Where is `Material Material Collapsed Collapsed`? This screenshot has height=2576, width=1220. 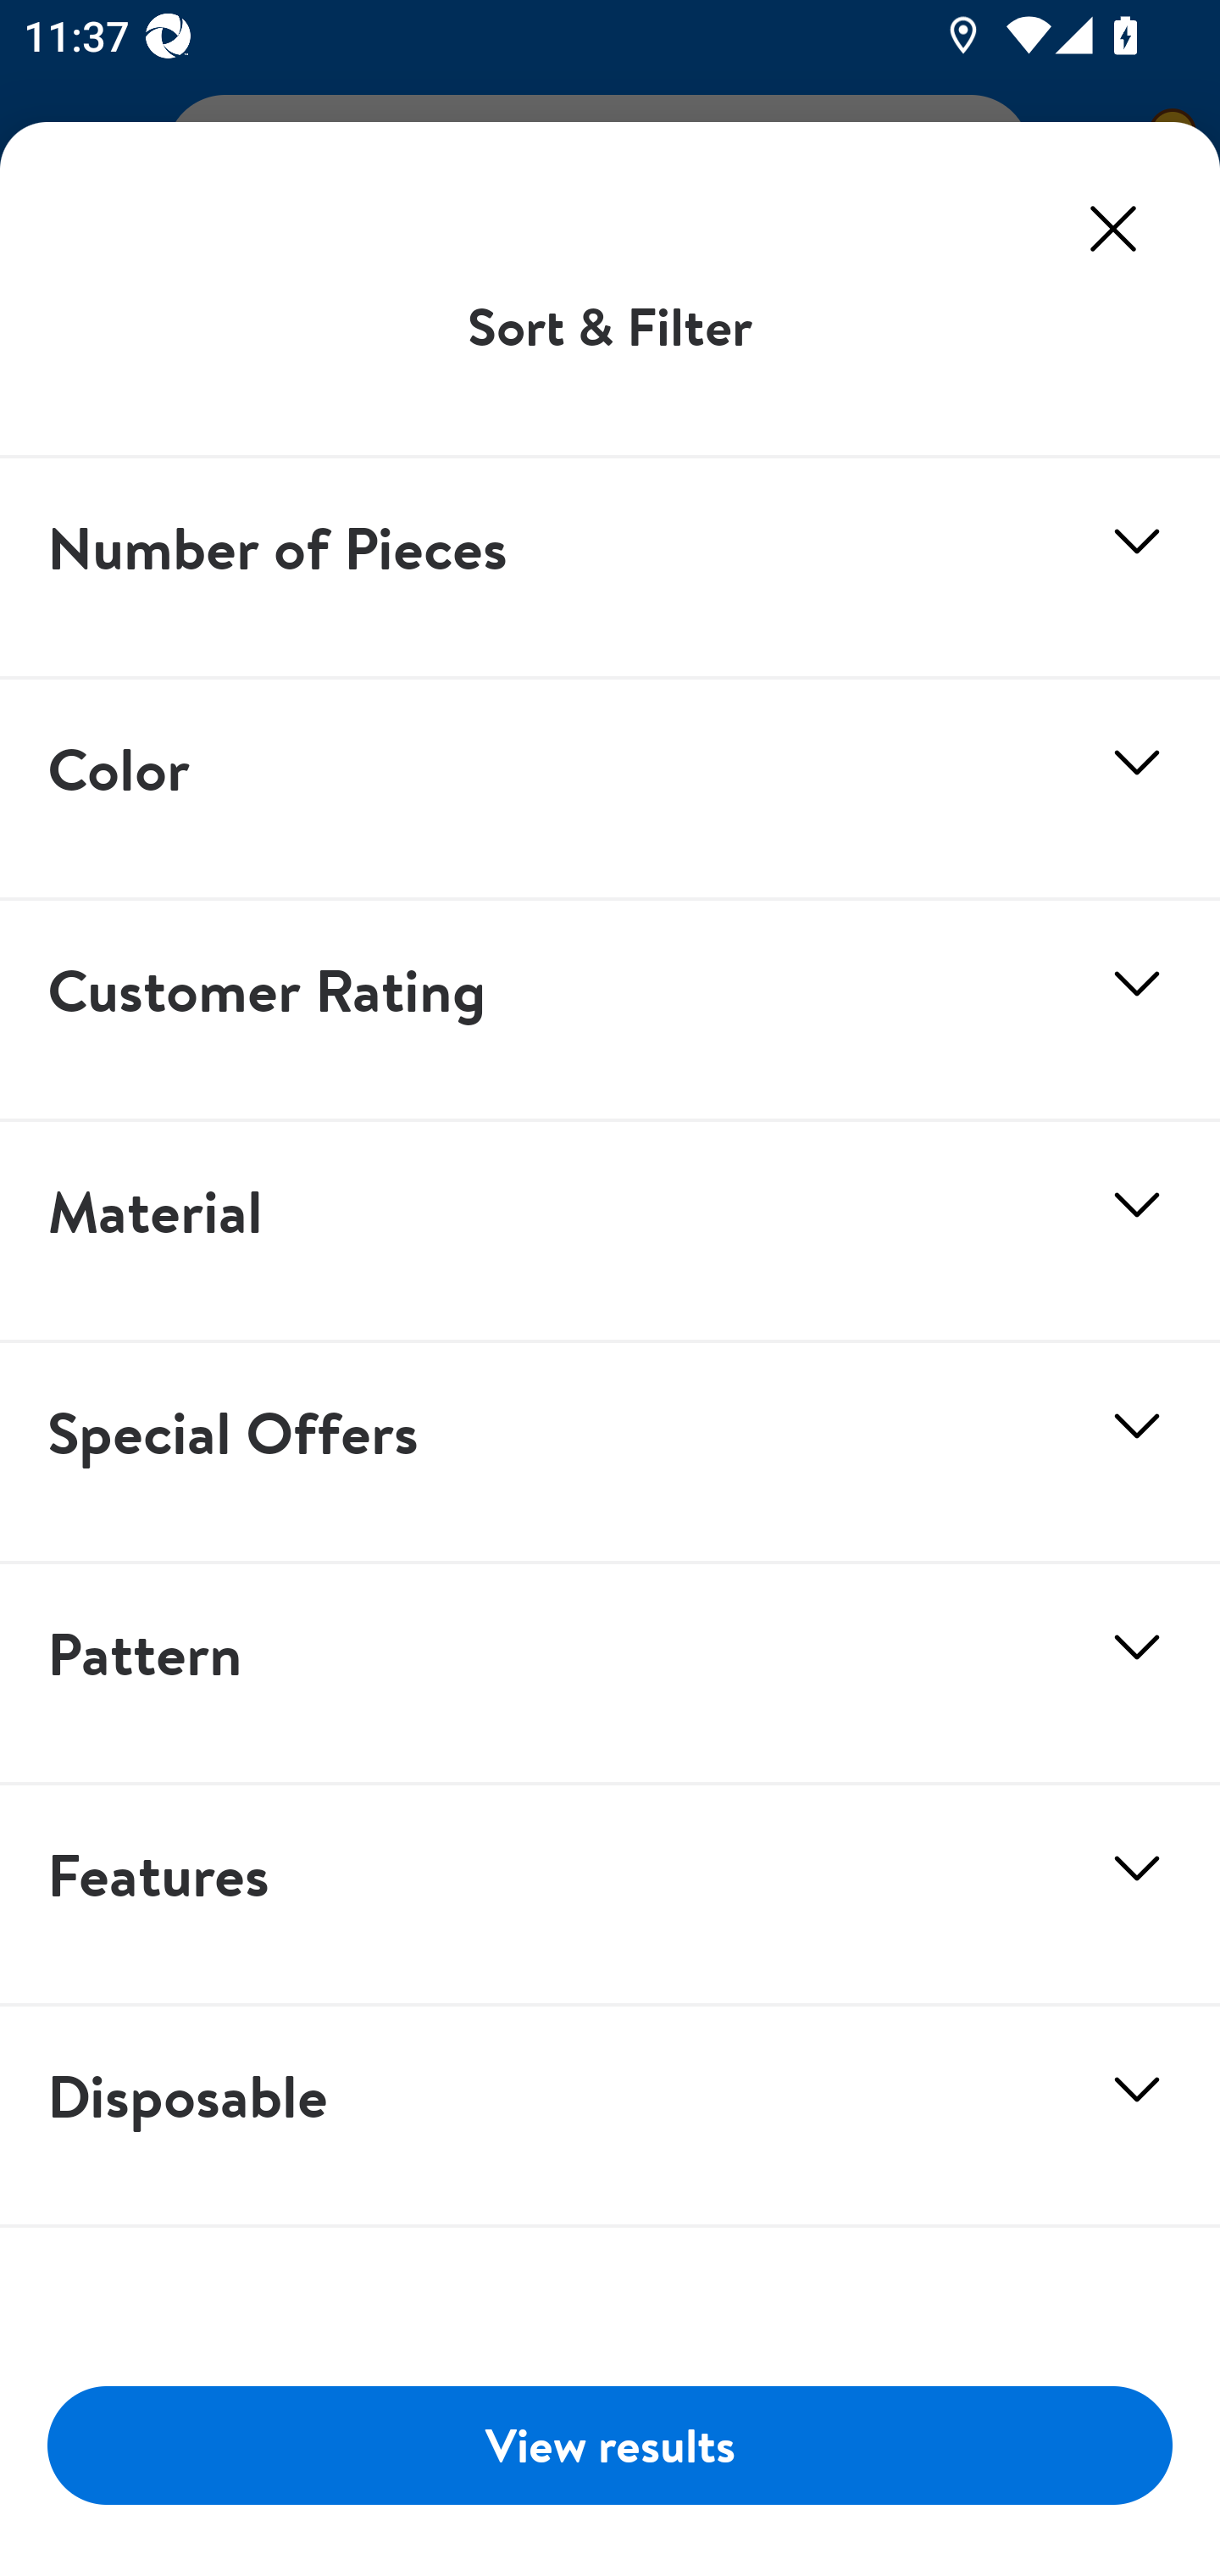
Material Material Collapsed Collapsed is located at coordinates (610, 1232).